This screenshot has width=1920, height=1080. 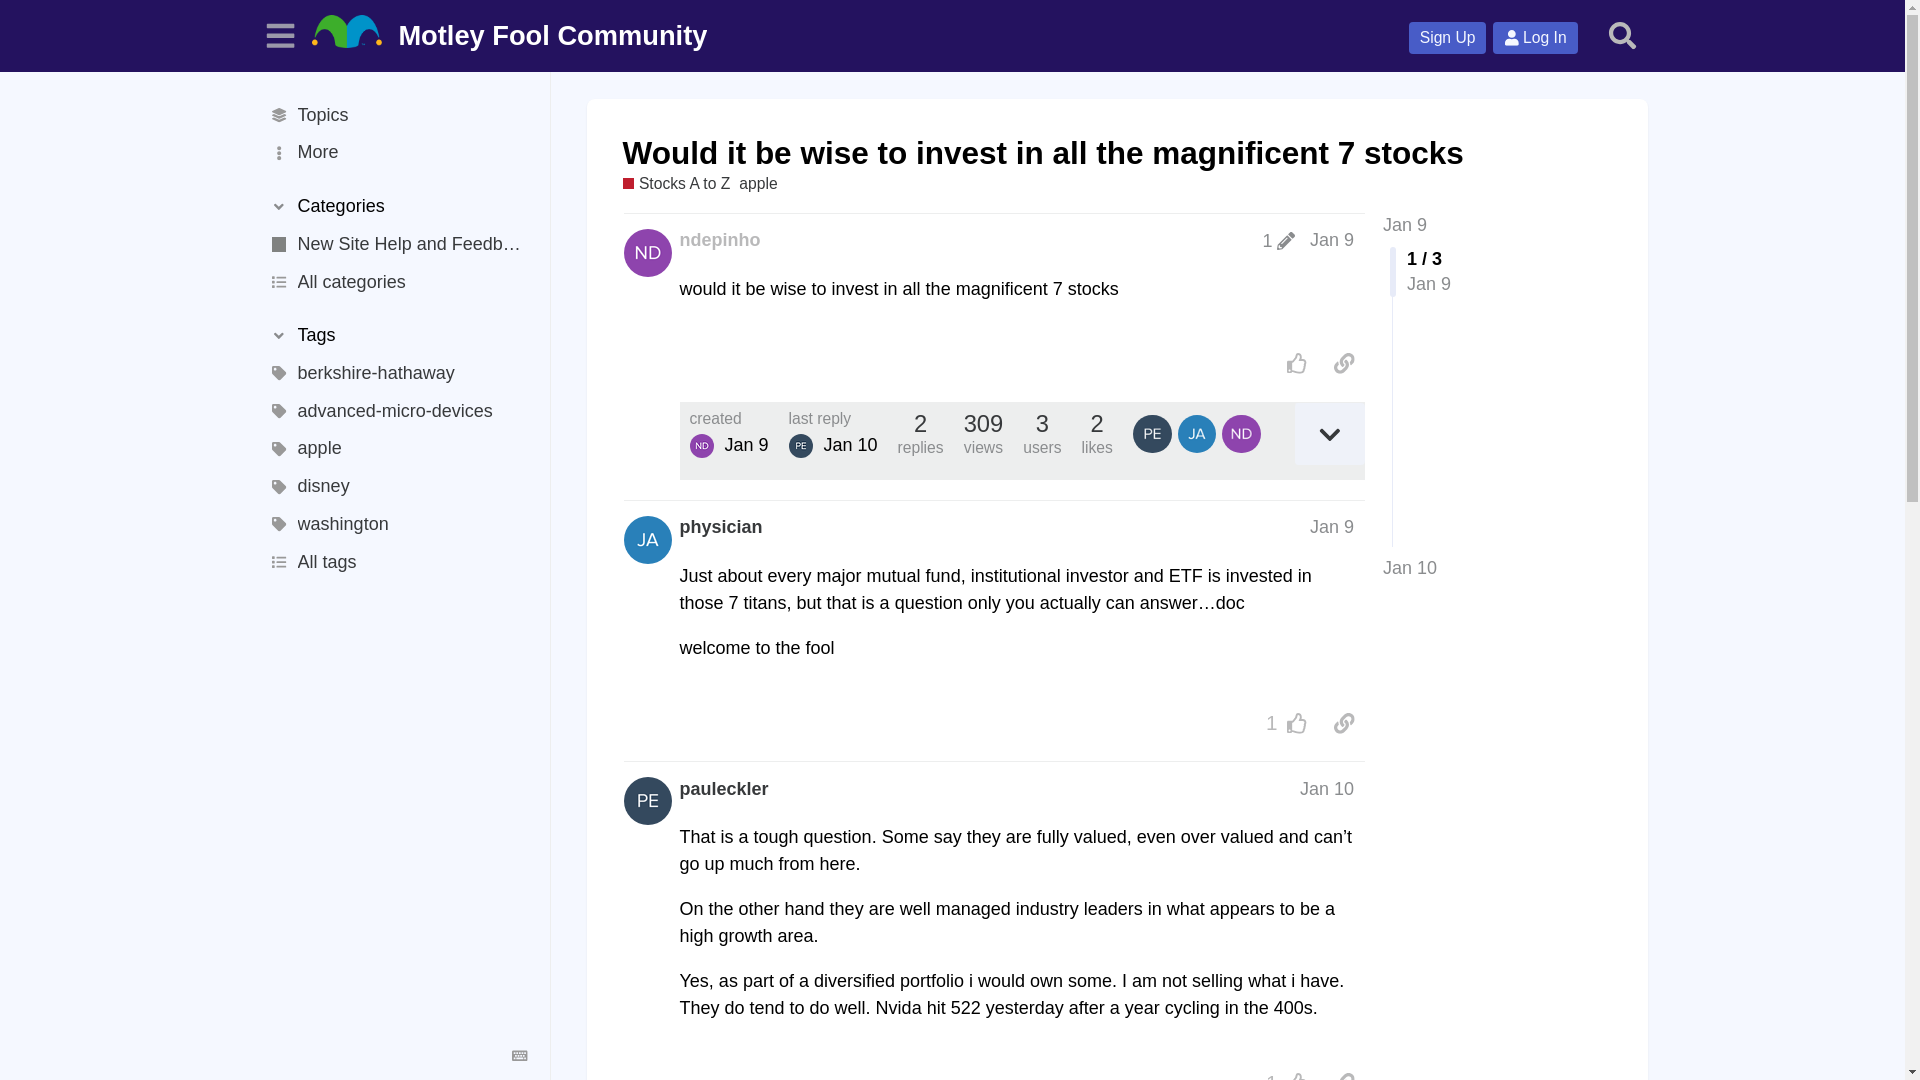 What do you see at coordinates (1534, 38) in the screenshot?
I see `Log In` at bounding box center [1534, 38].